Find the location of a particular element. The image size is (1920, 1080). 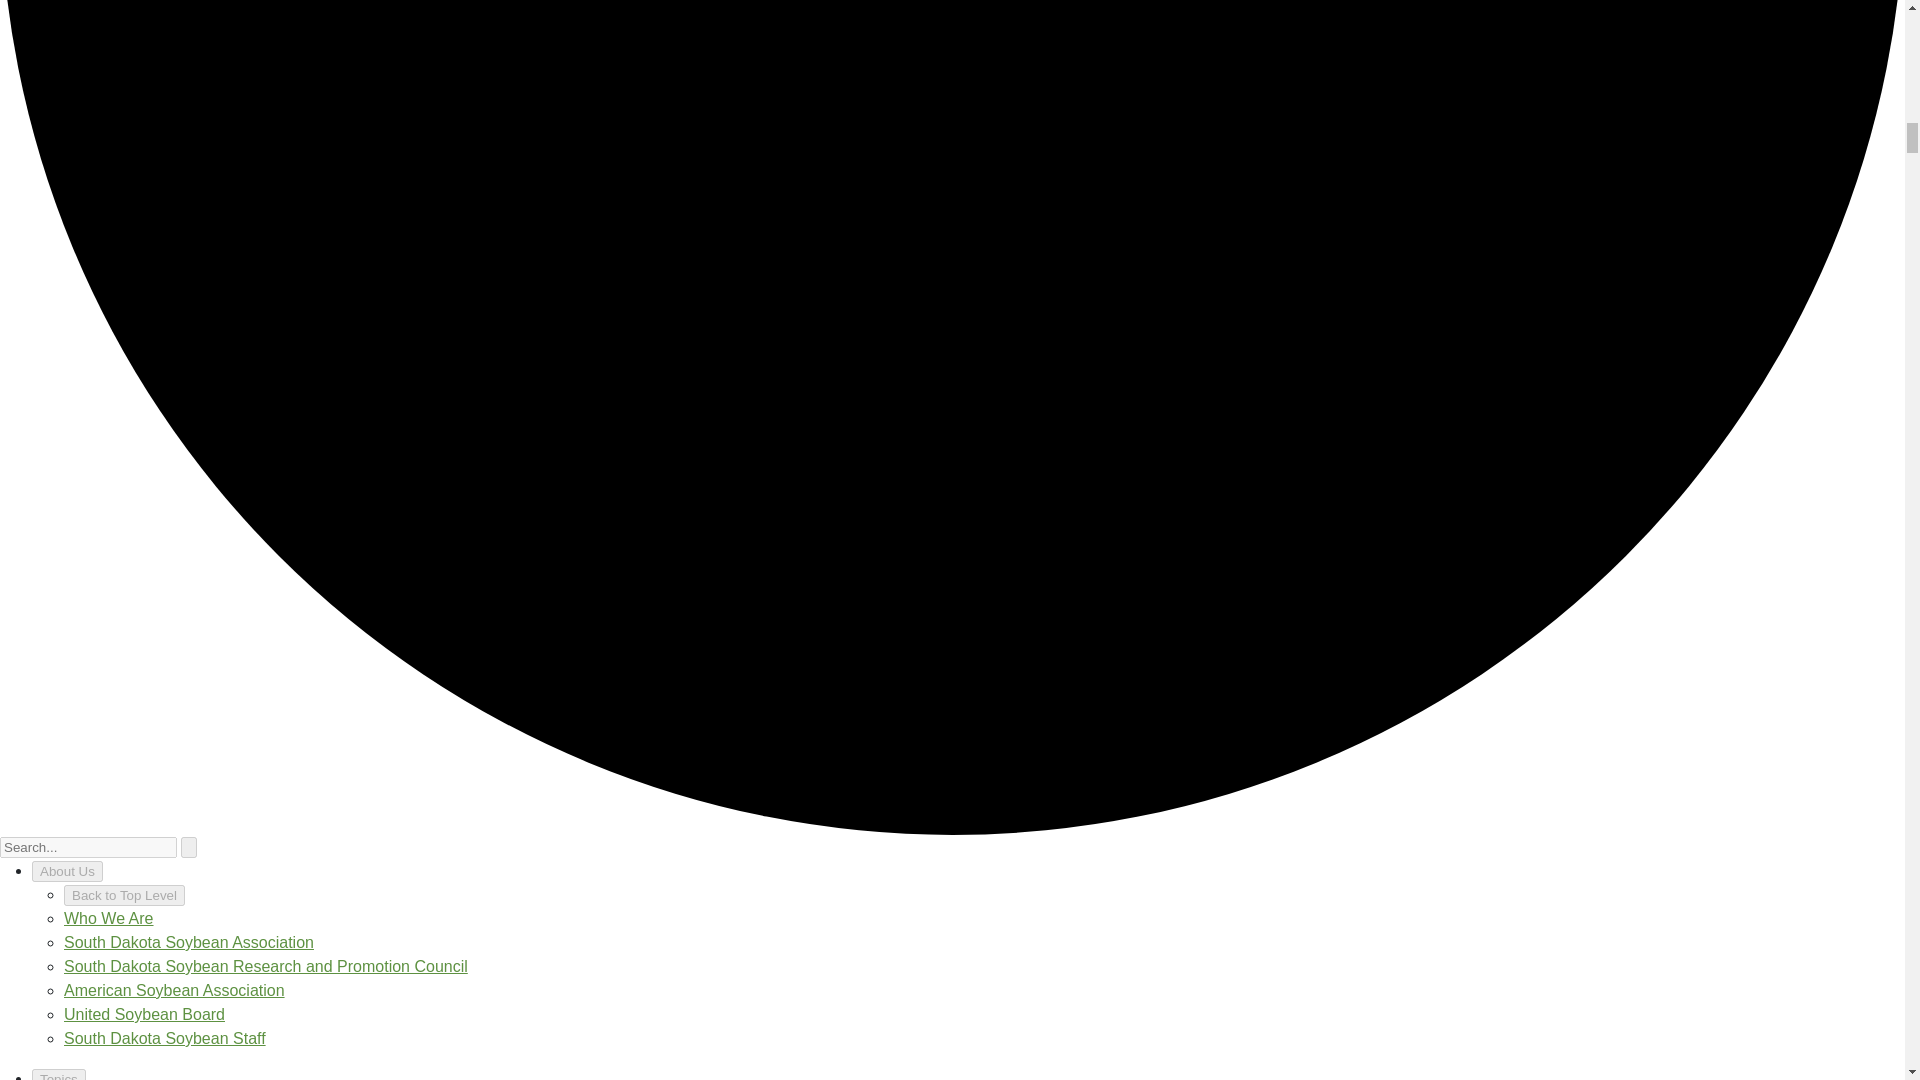

Back to Top Level is located at coordinates (124, 895).